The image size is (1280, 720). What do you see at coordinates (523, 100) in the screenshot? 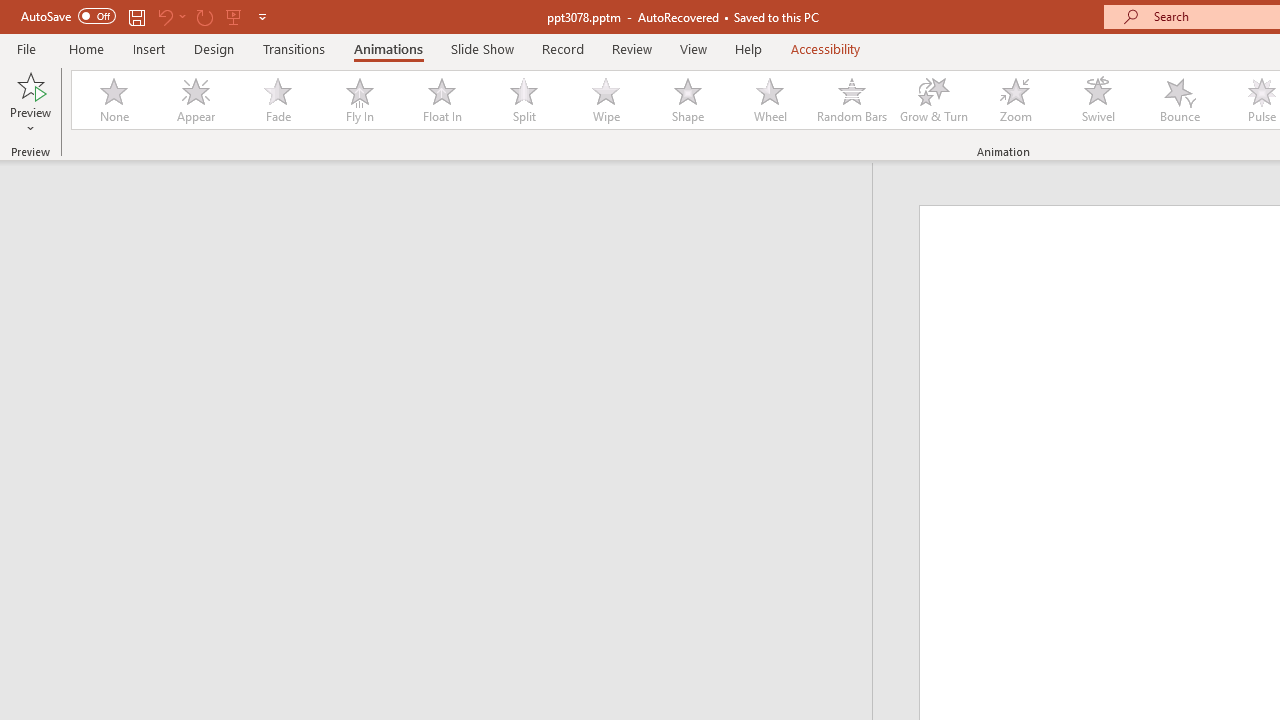
I see `Split` at bounding box center [523, 100].